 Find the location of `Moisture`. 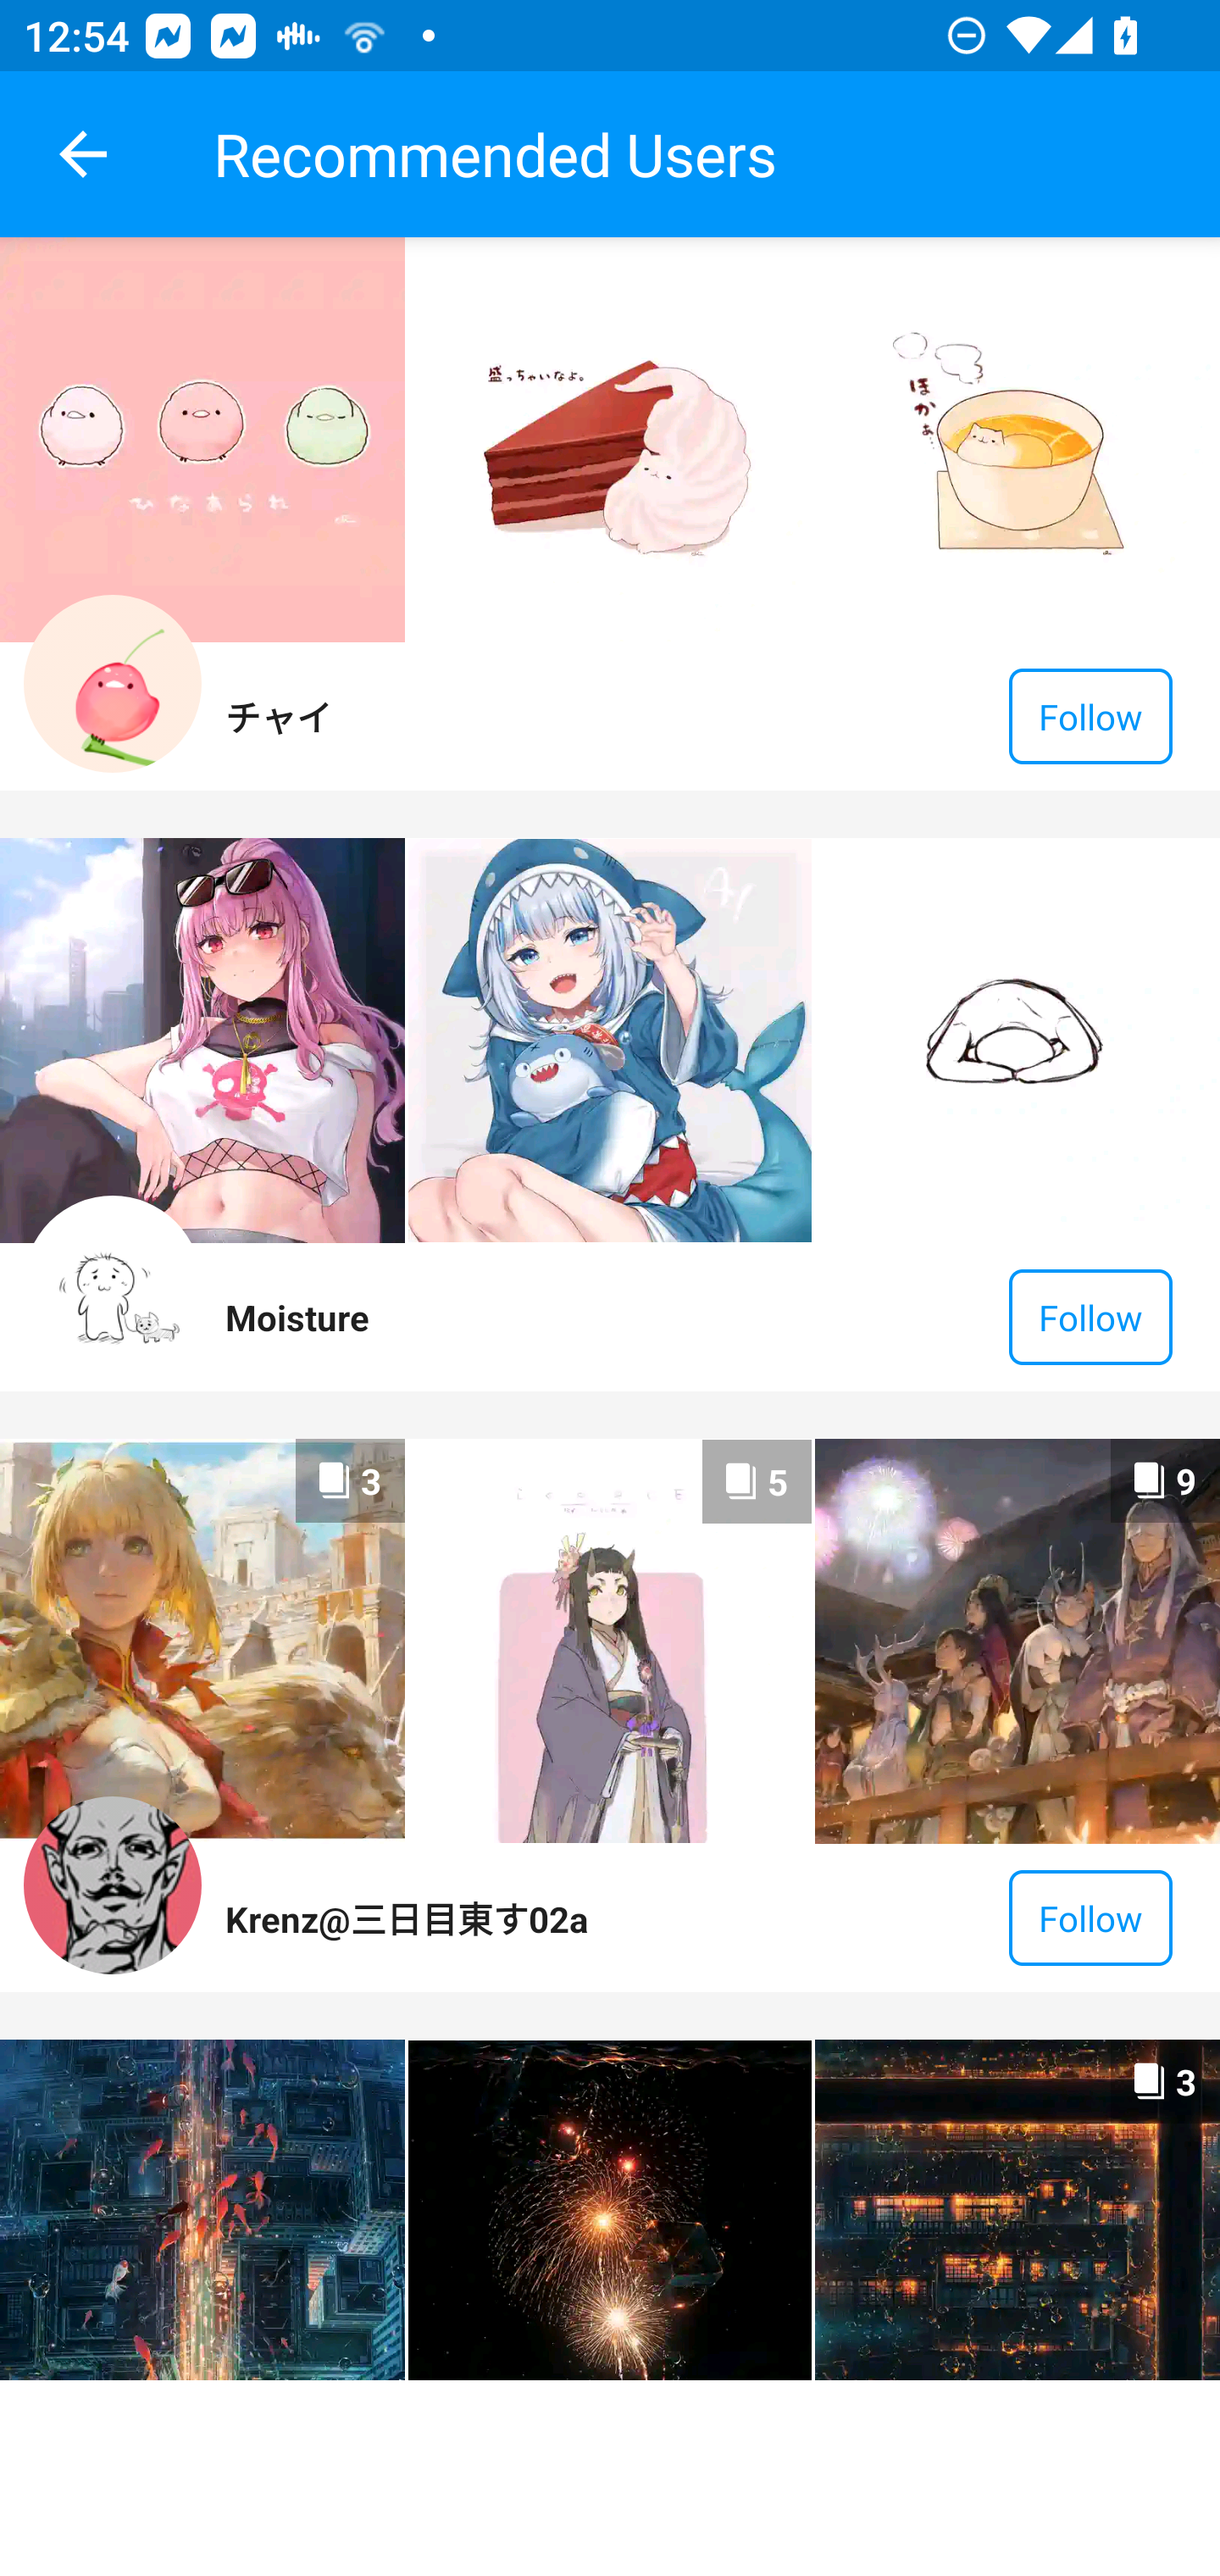

Moisture is located at coordinates (297, 1317).